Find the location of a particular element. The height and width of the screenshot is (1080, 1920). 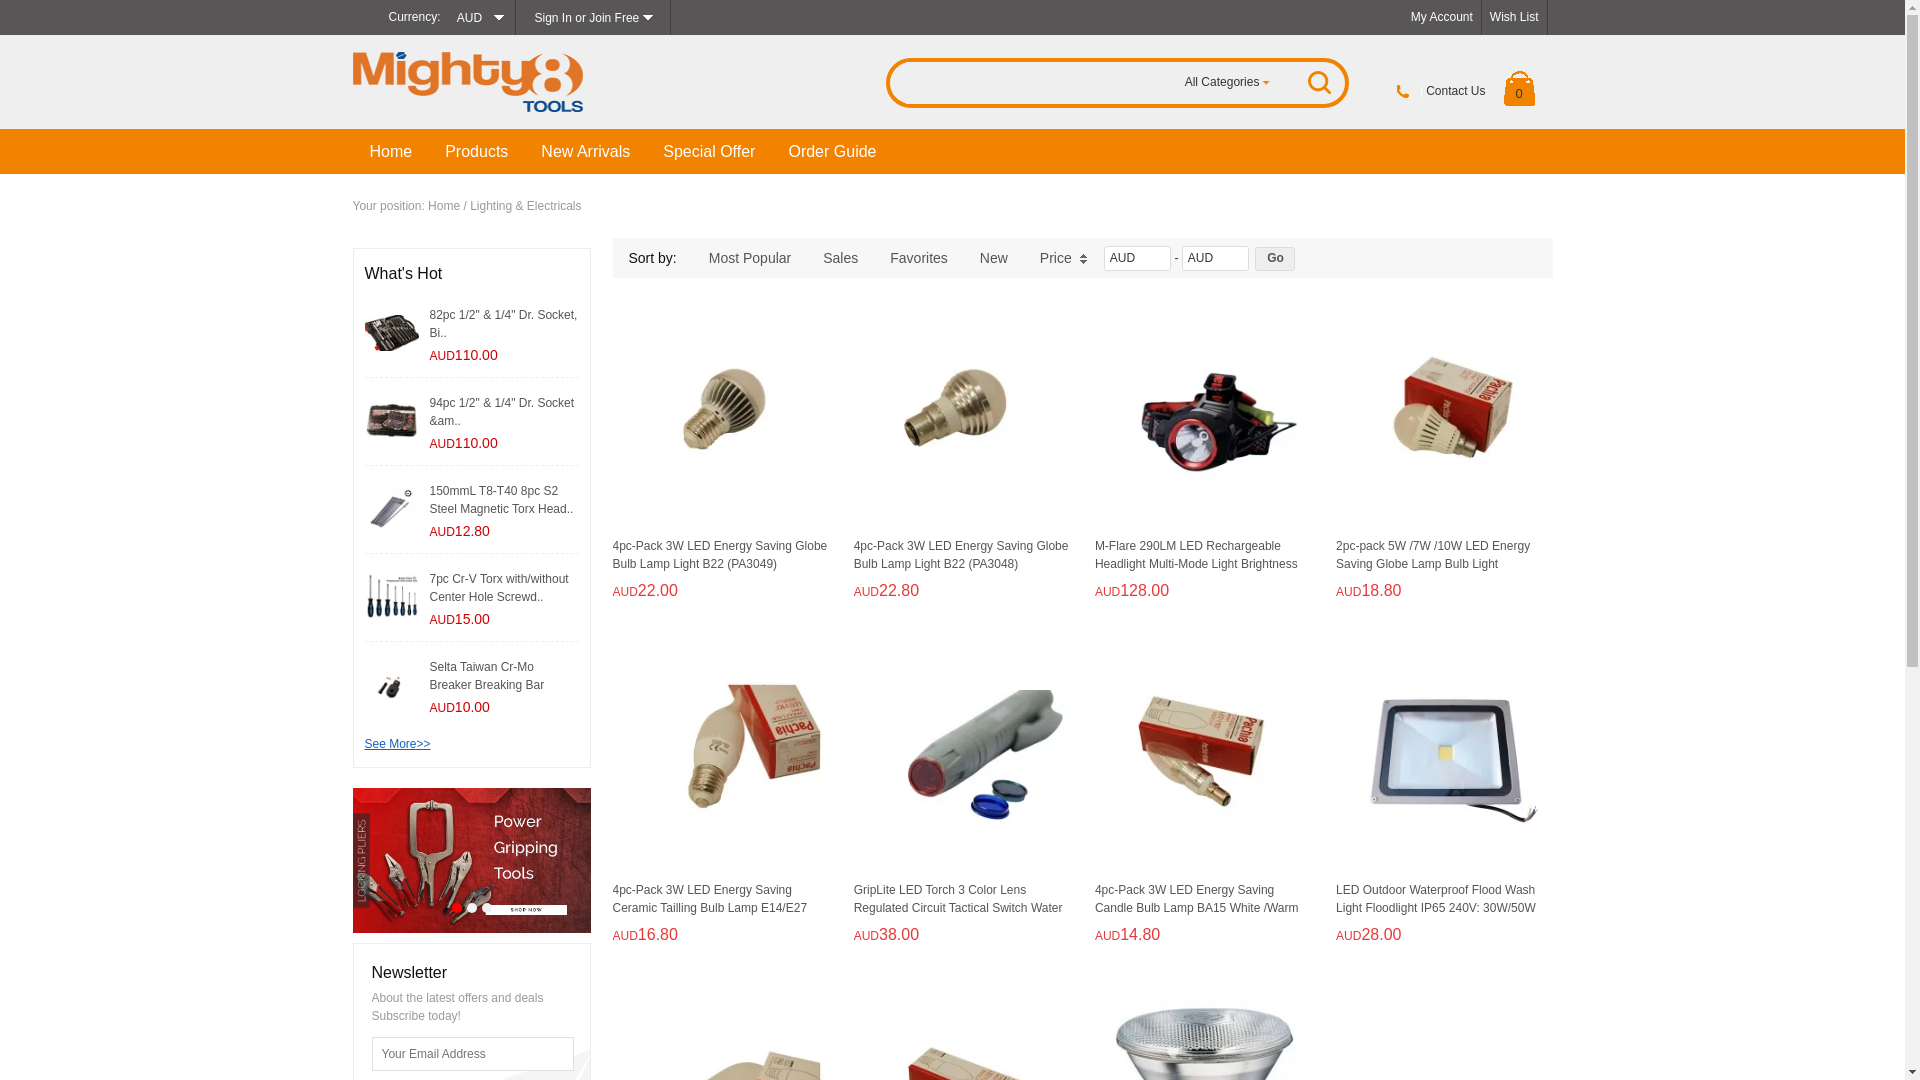

Home is located at coordinates (444, 206).